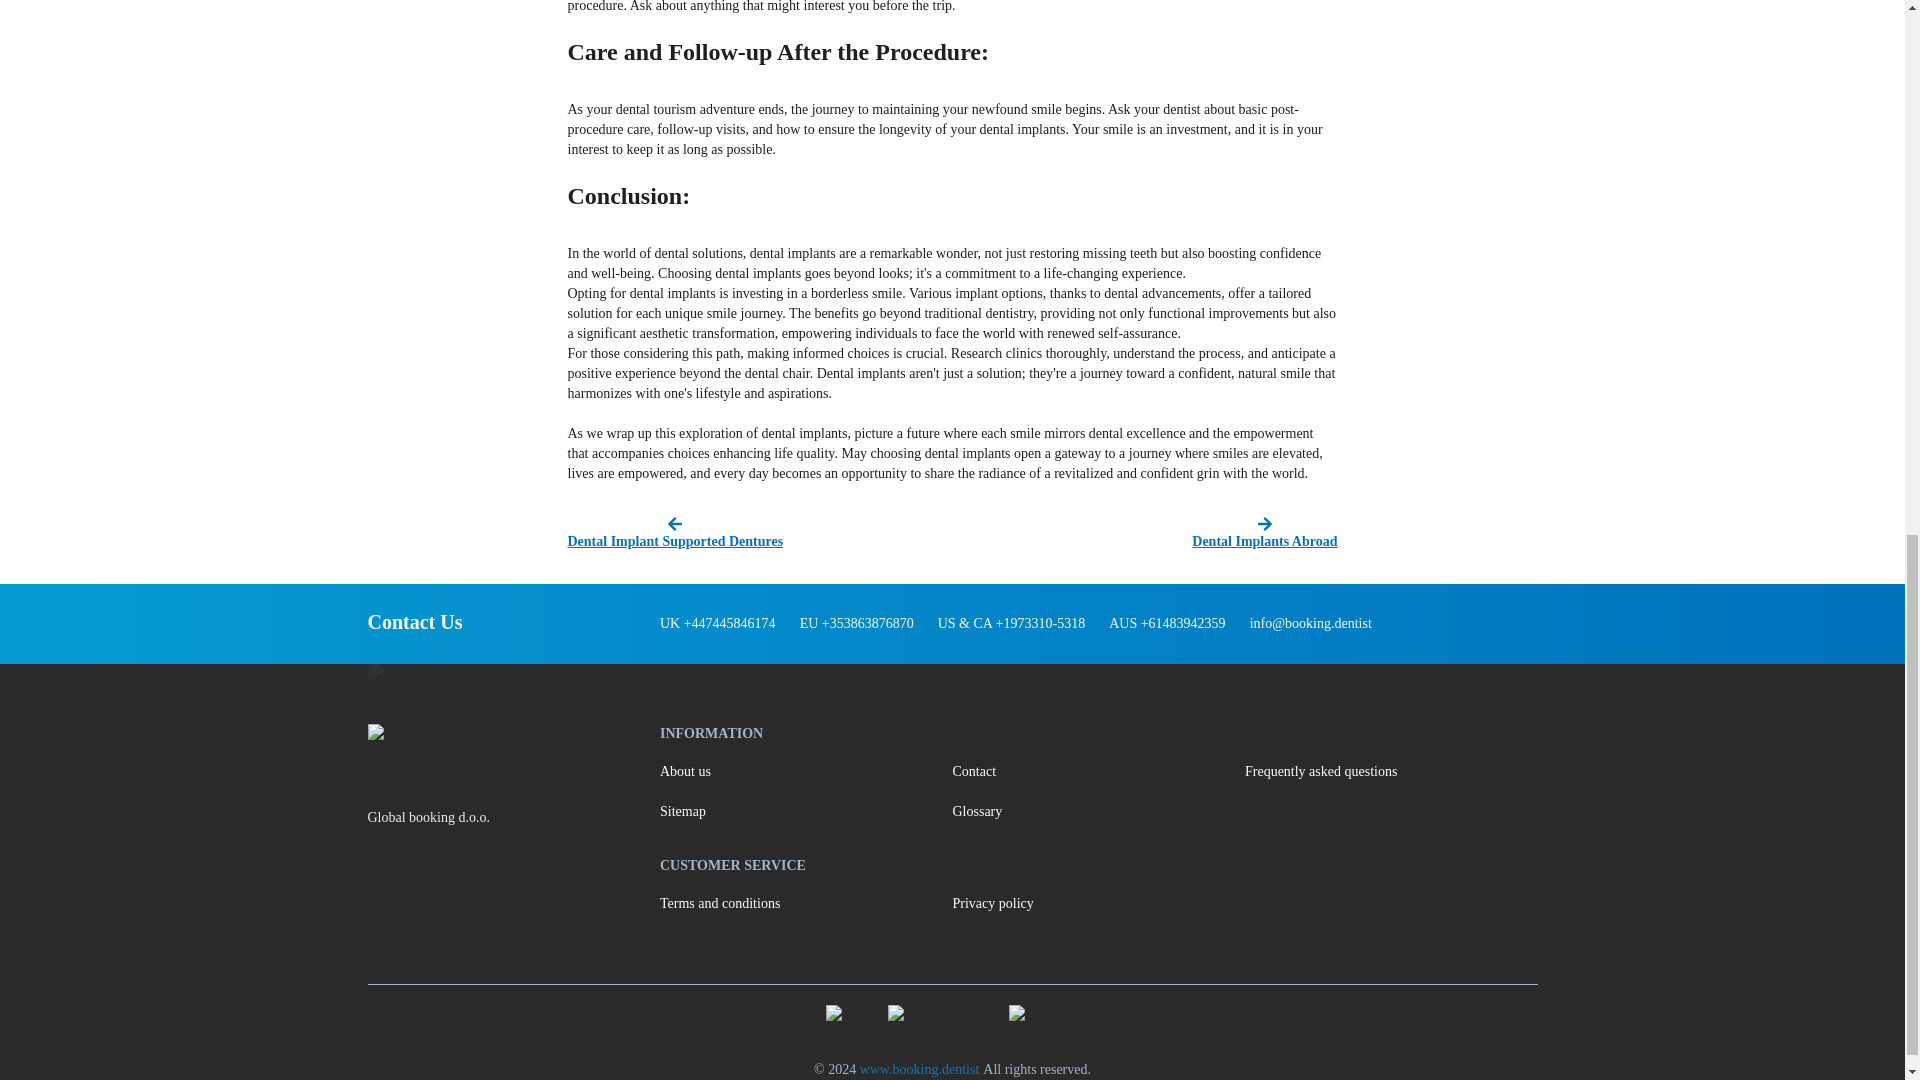 The height and width of the screenshot is (1080, 1920). What do you see at coordinates (1098, 904) in the screenshot?
I see `Privacy policy` at bounding box center [1098, 904].